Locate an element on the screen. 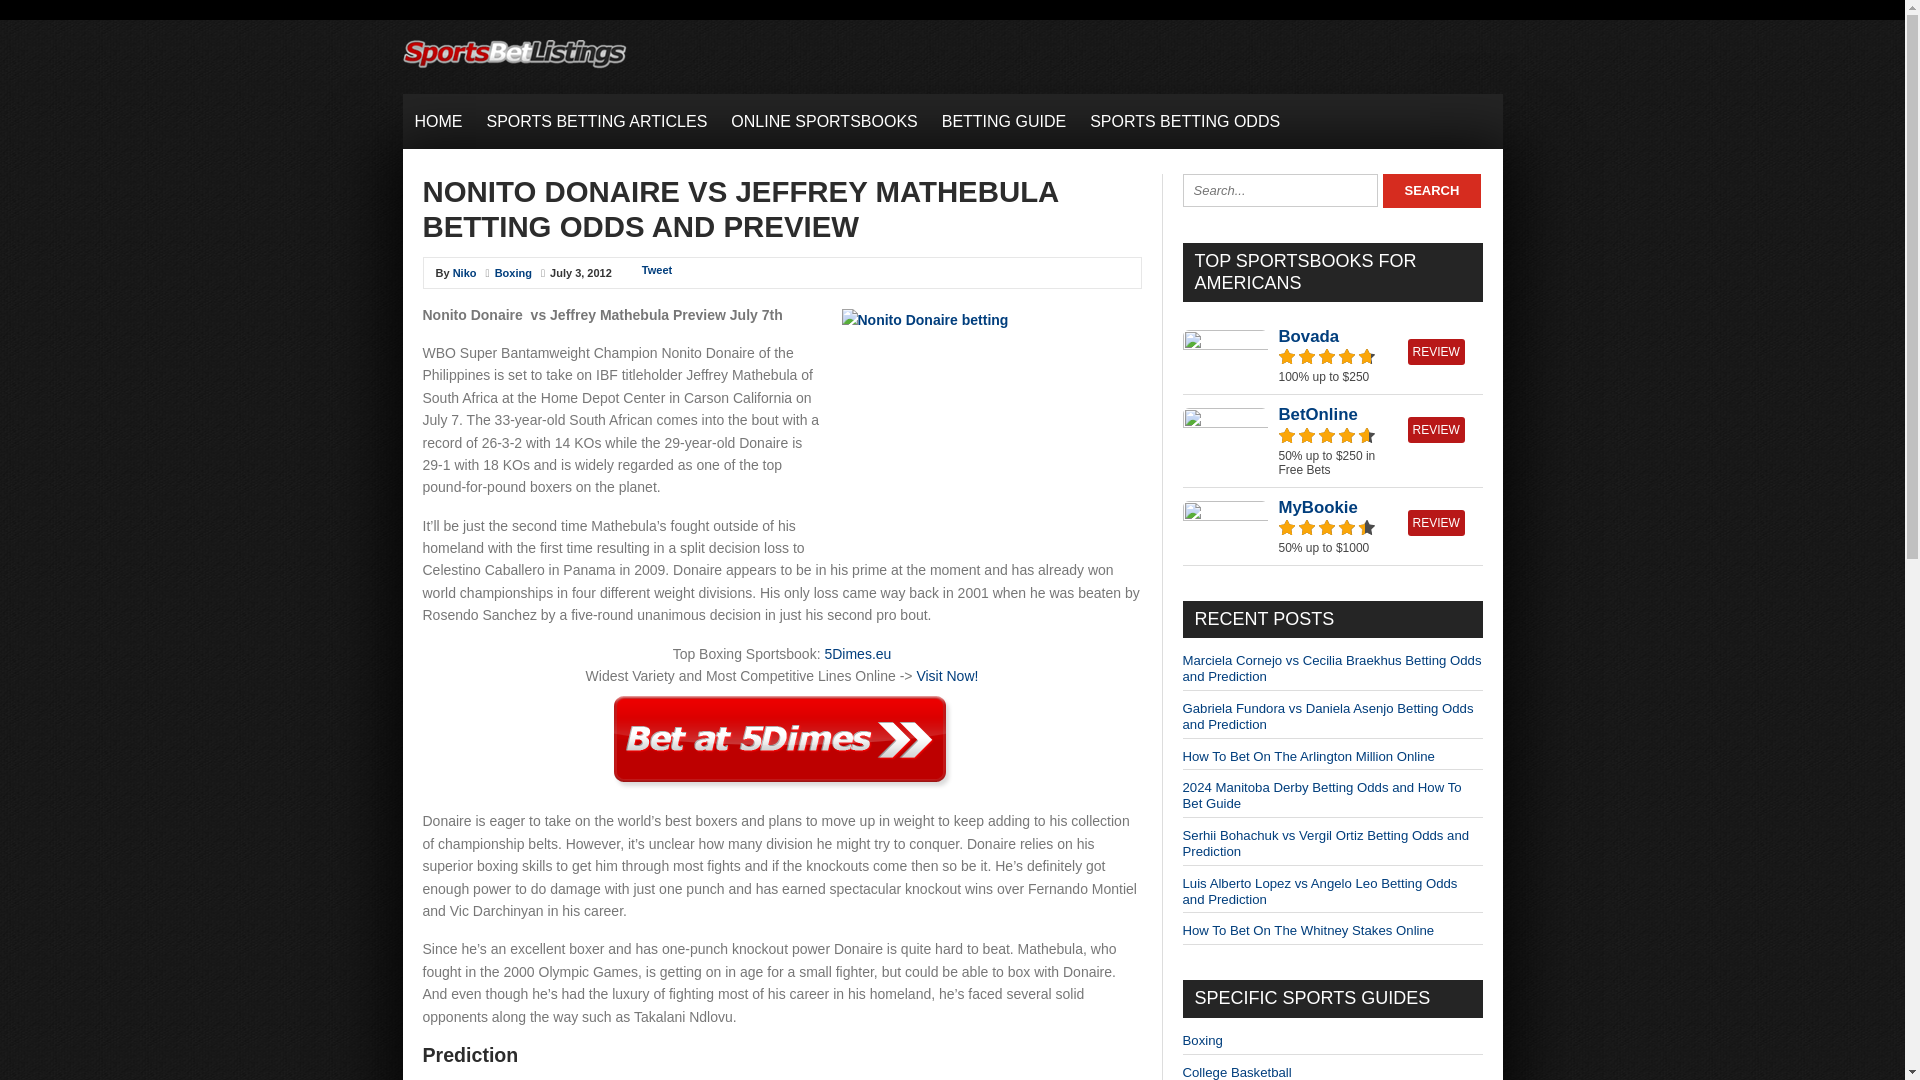  Search is located at coordinates (1431, 190).